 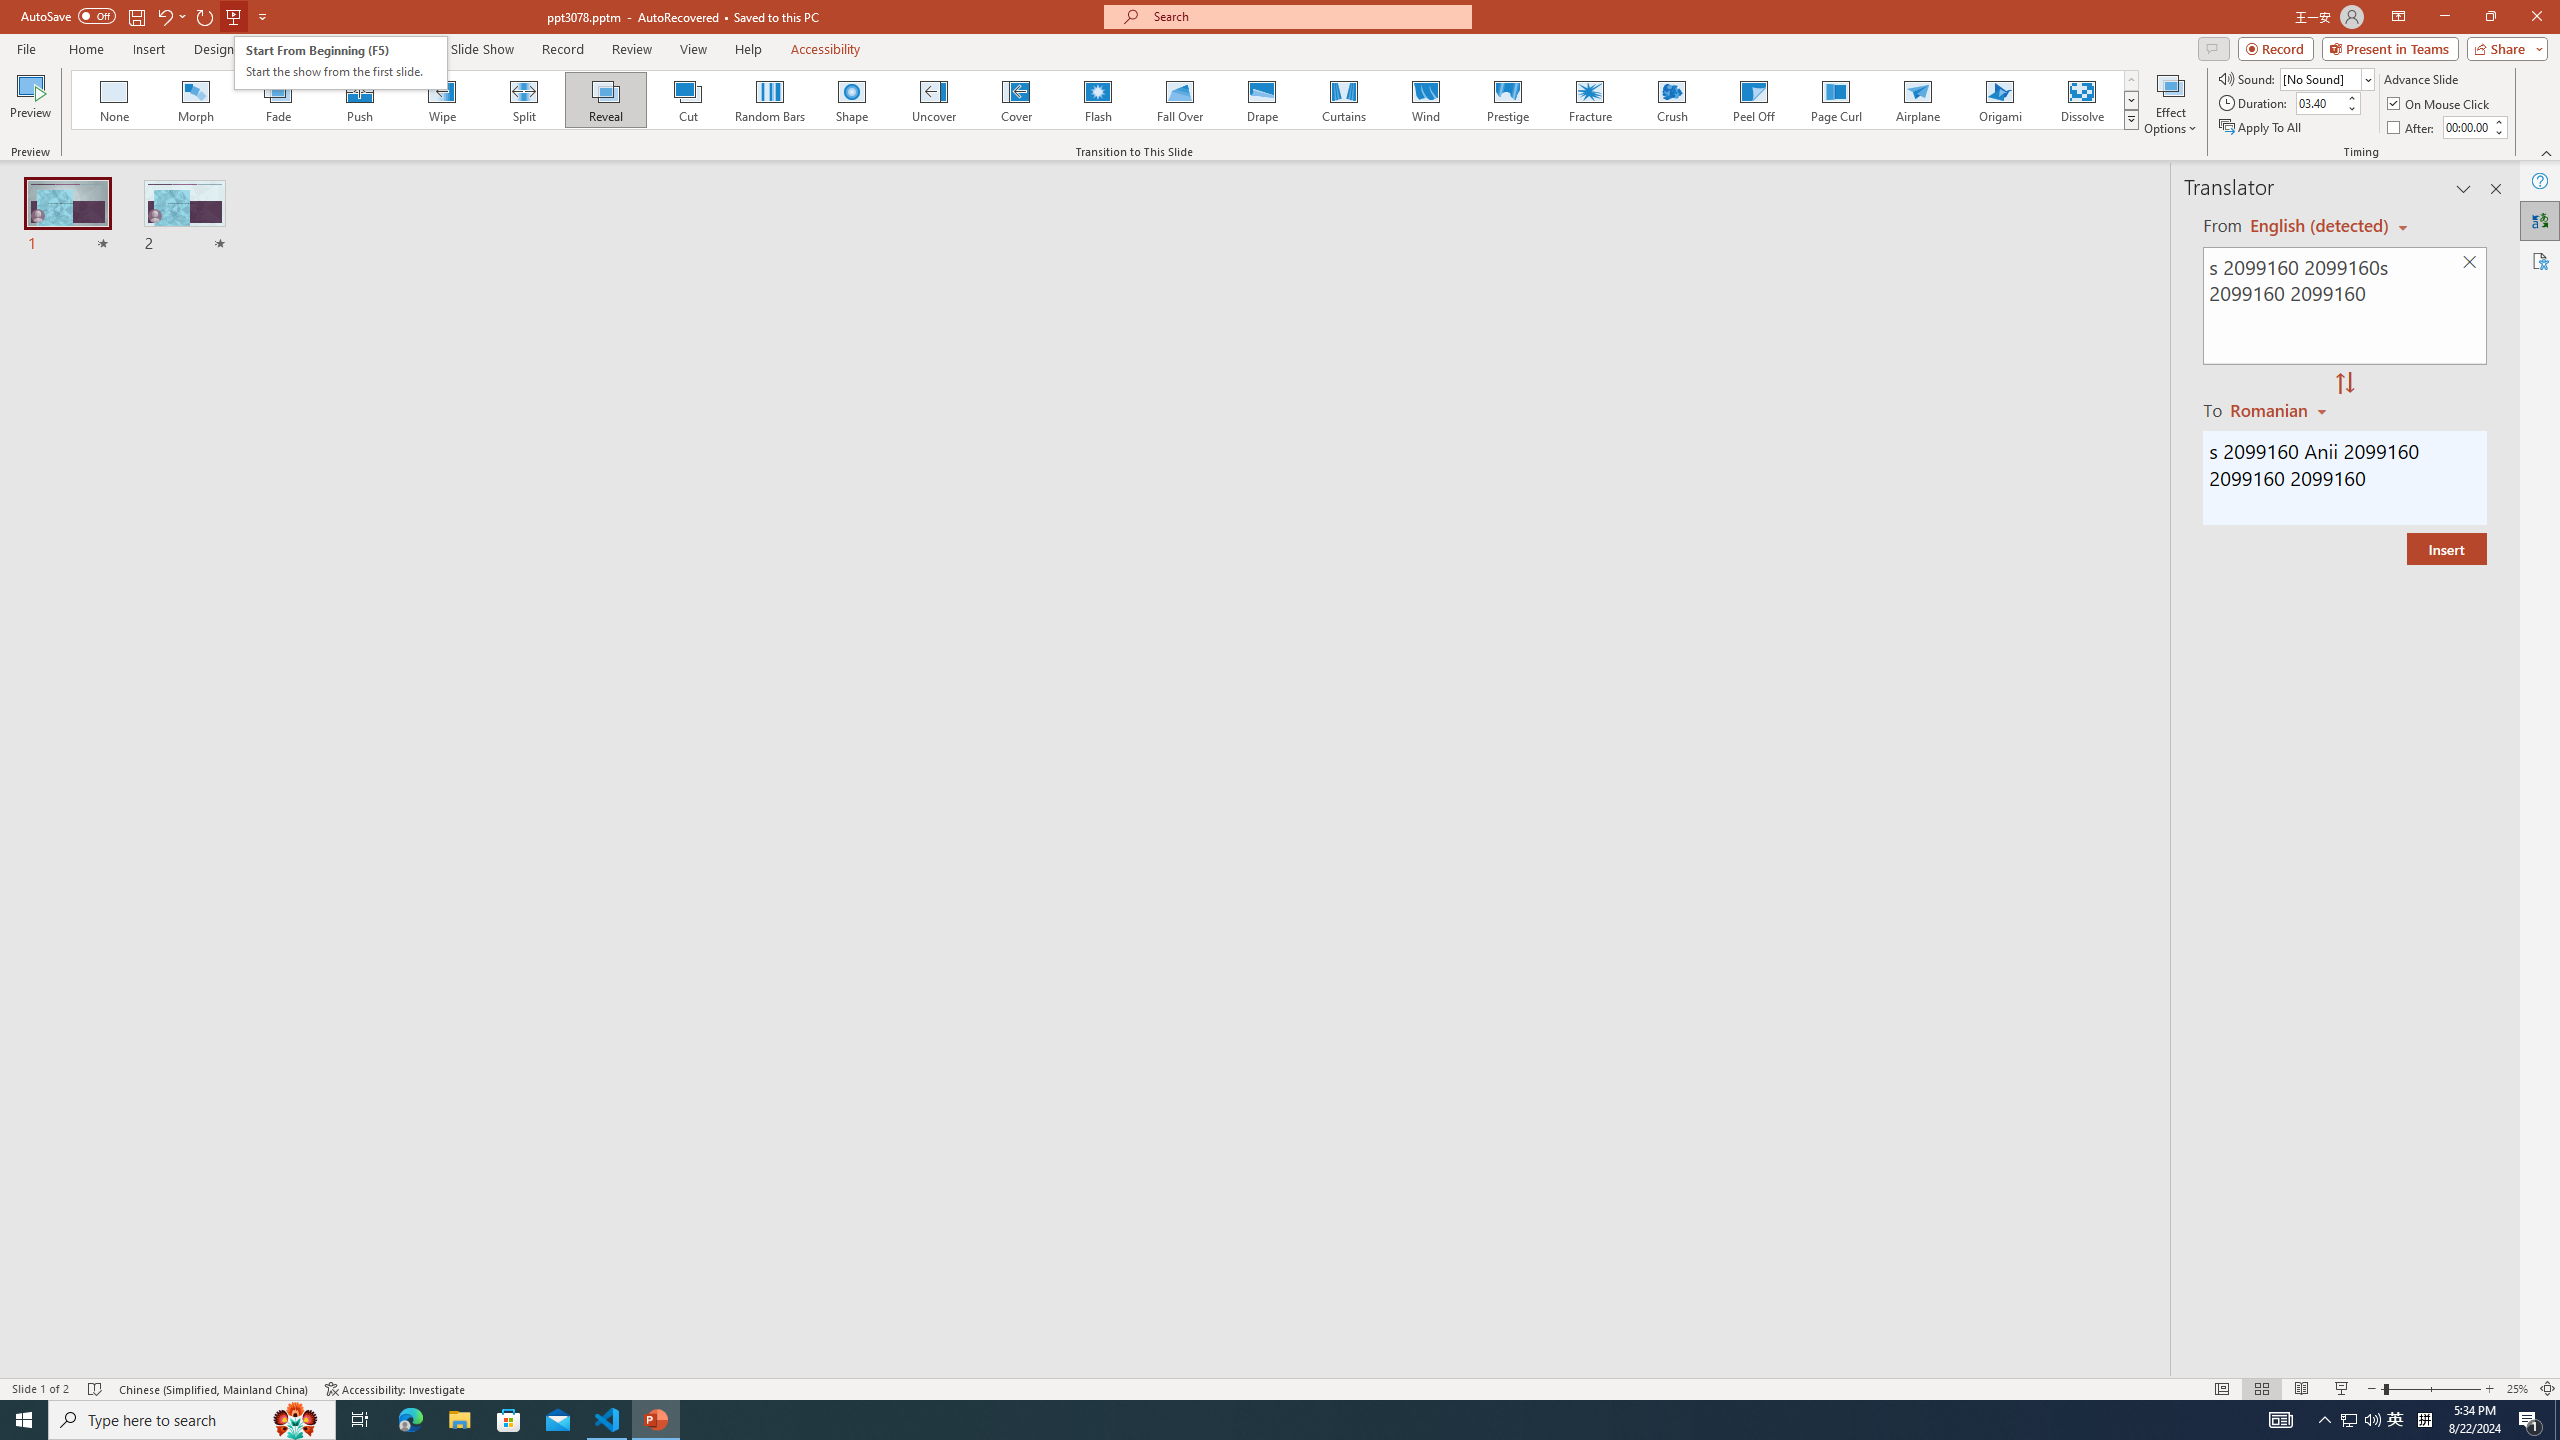 I want to click on Peel Off, so click(x=1753, y=100).